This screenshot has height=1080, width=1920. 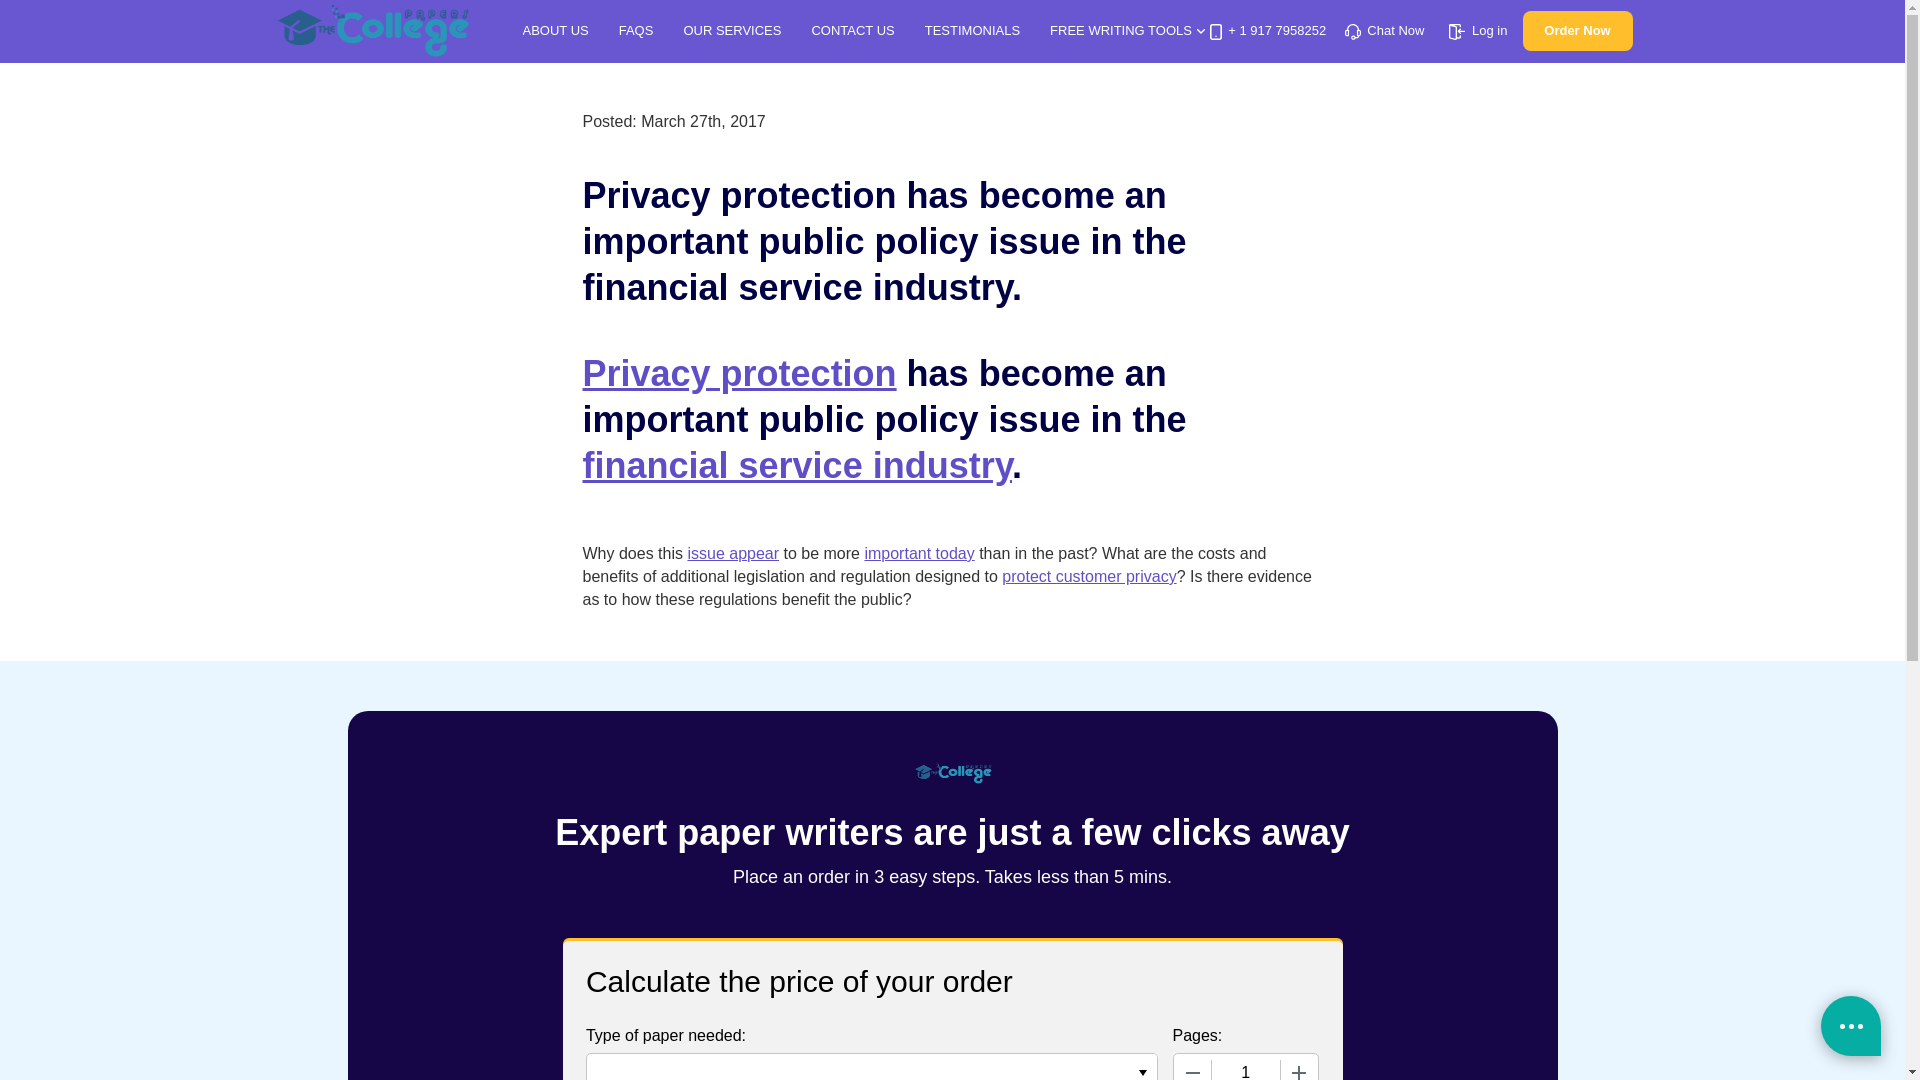 What do you see at coordinates (733, 553) in the screenshot?
I see `issue appear` at bounding box center [733, 553].